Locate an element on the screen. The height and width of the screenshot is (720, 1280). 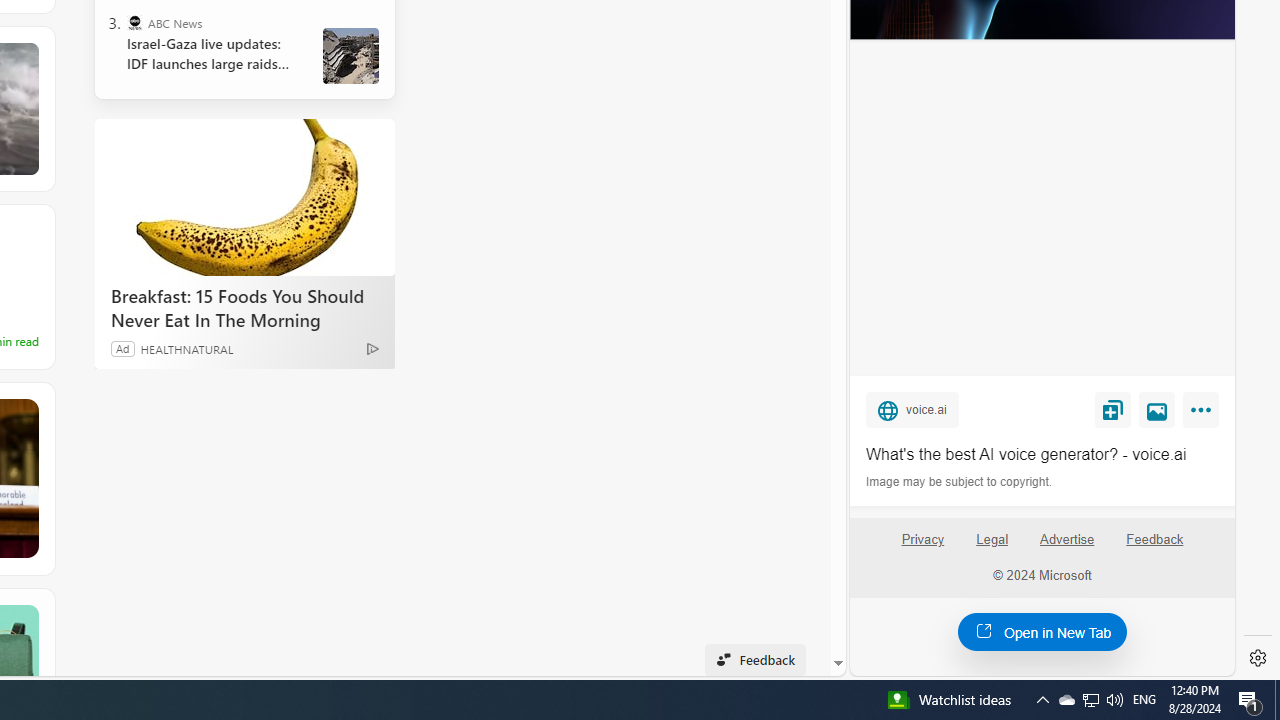
Privacy is located at coordinates (922, 547).